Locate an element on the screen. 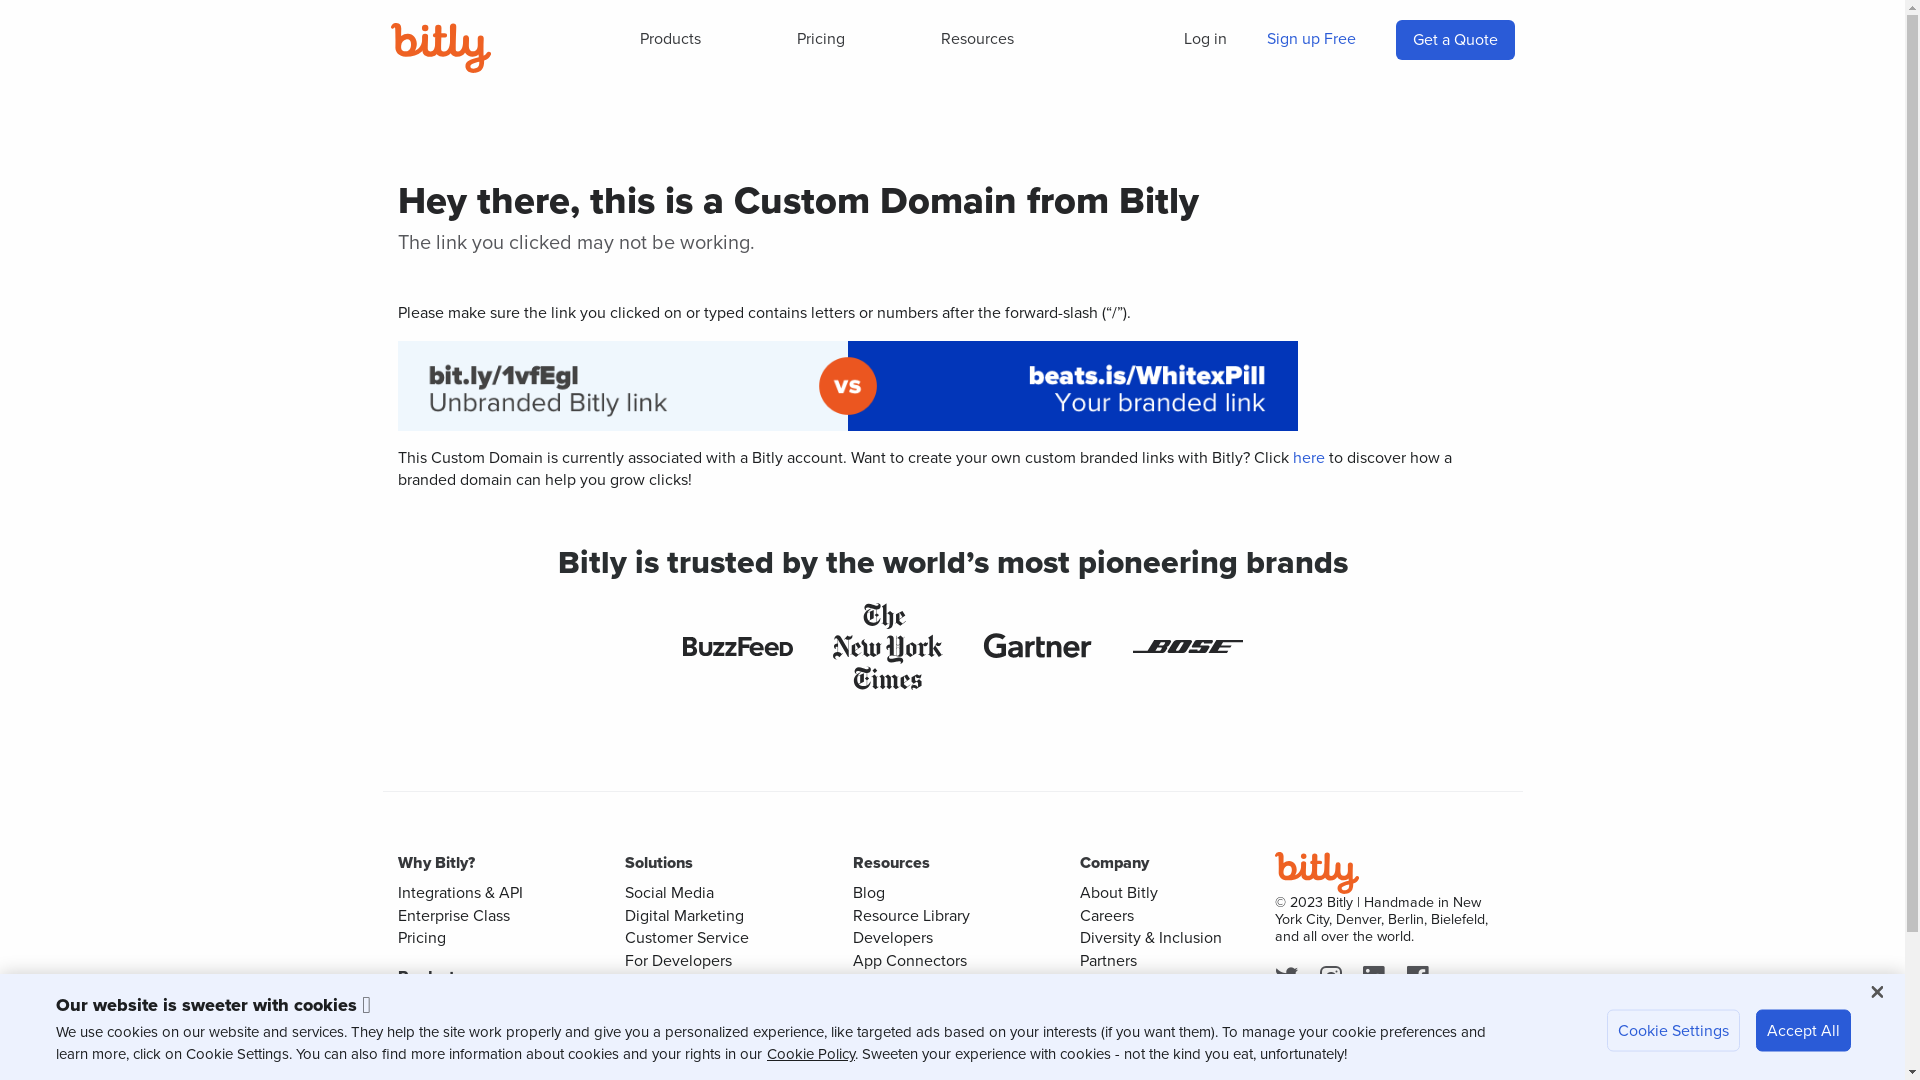  linkedin is located at coordinates (1378, 979).